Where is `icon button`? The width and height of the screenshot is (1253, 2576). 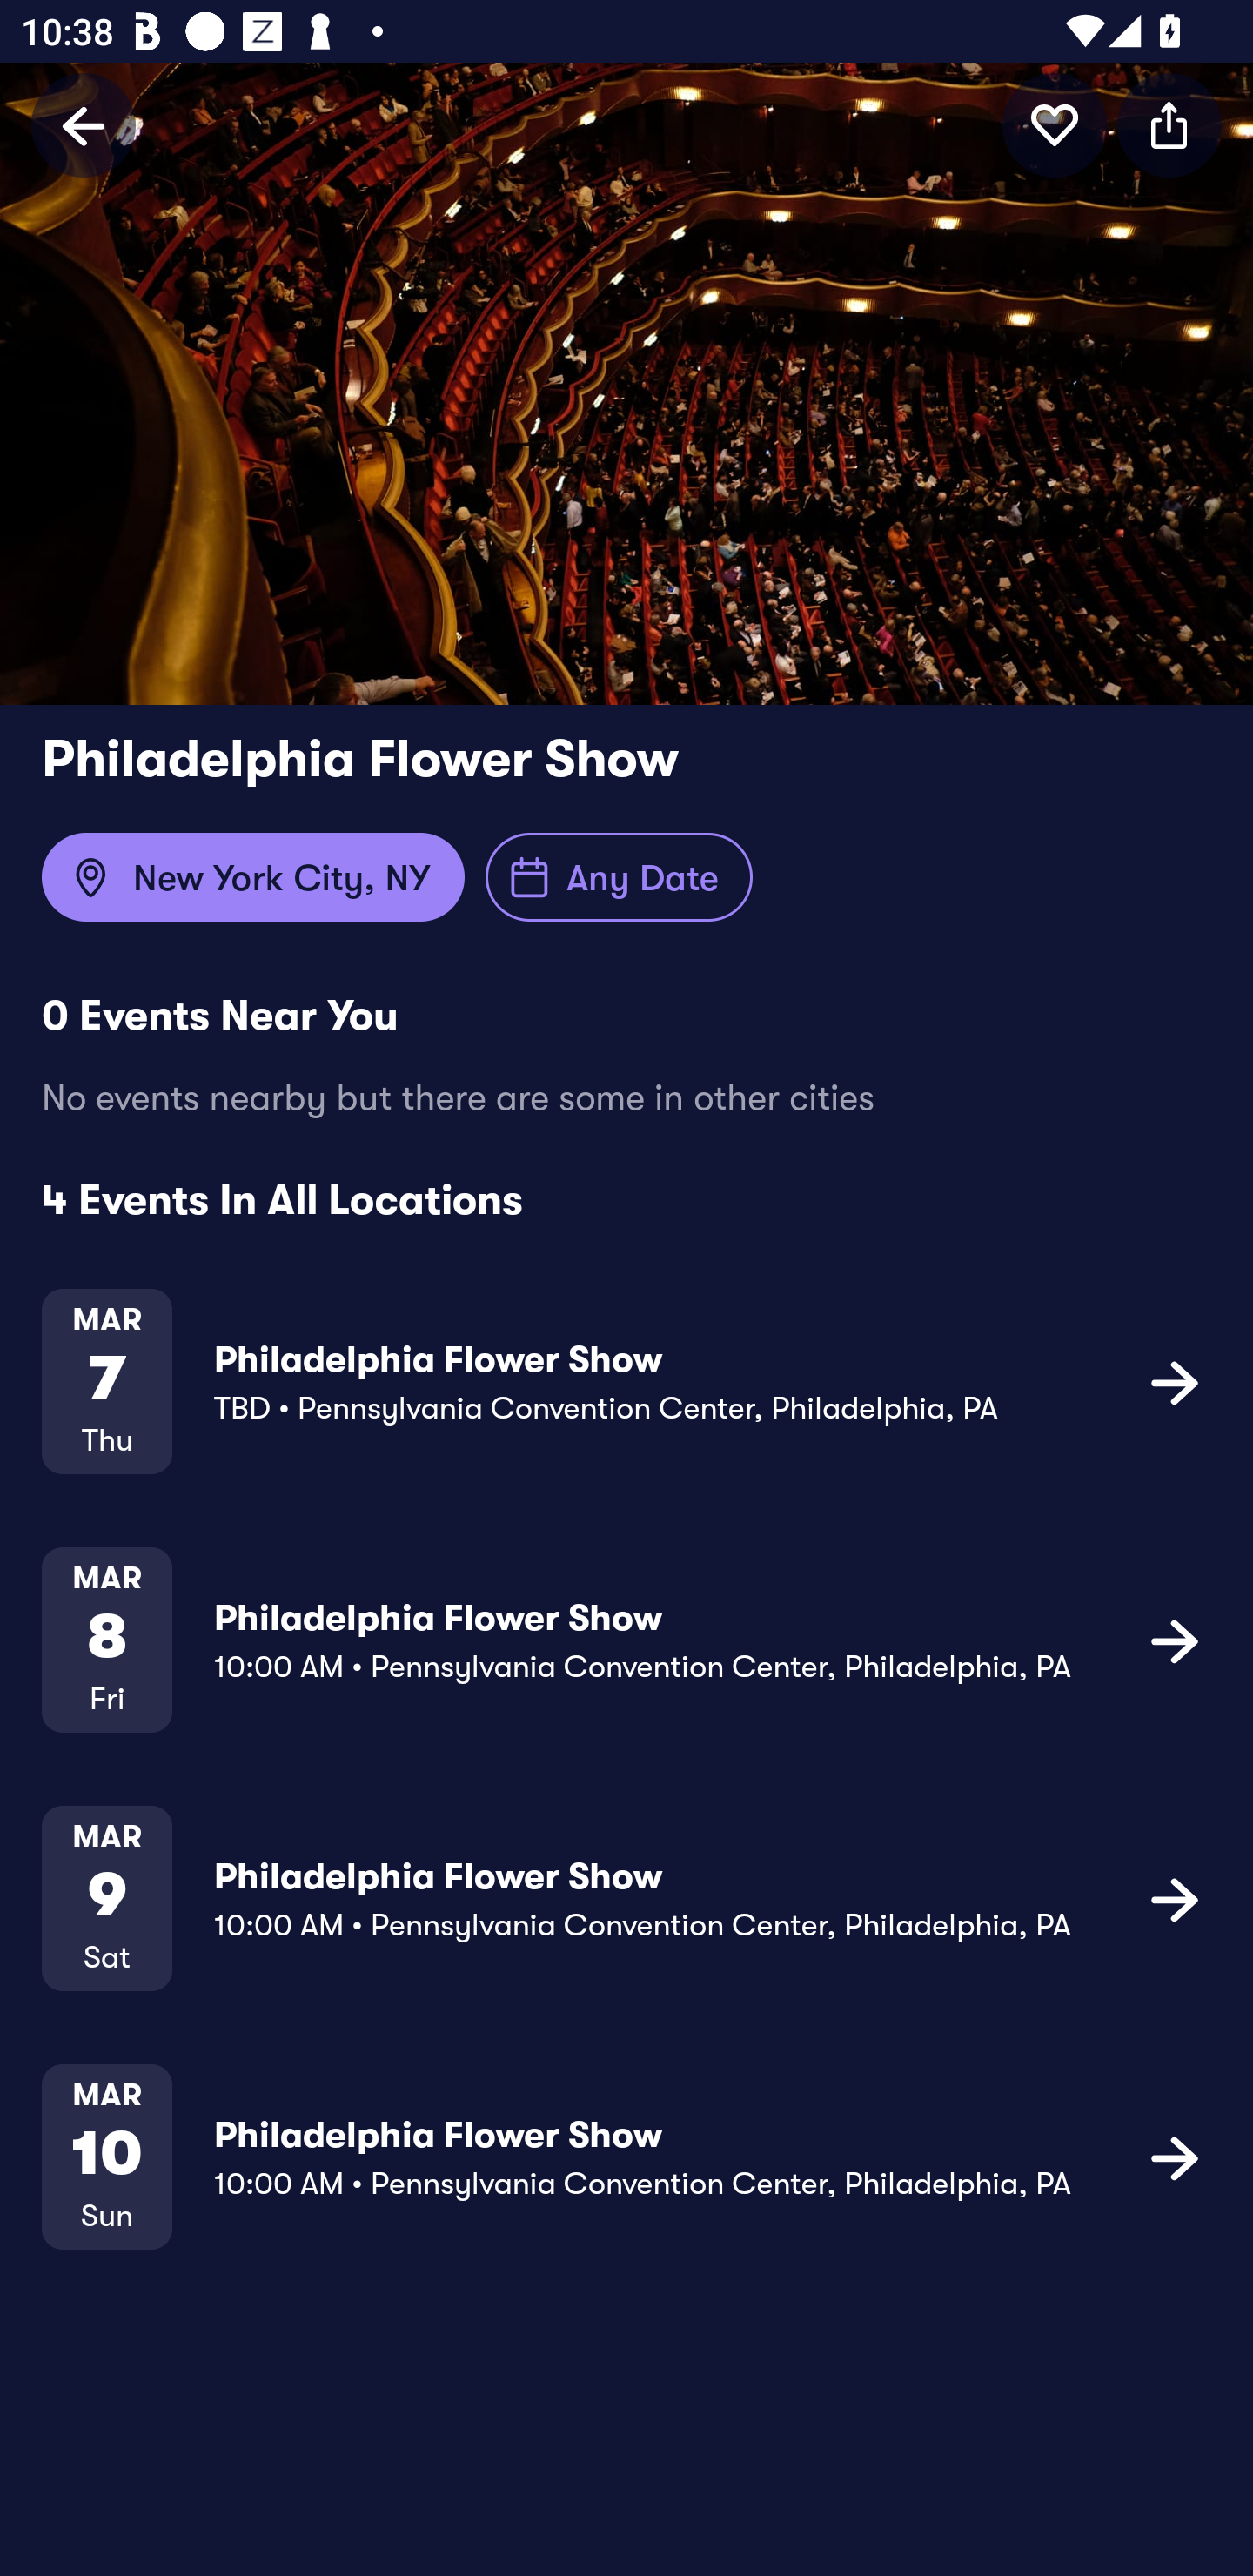 icon button is located at coordinates (1169, 124).